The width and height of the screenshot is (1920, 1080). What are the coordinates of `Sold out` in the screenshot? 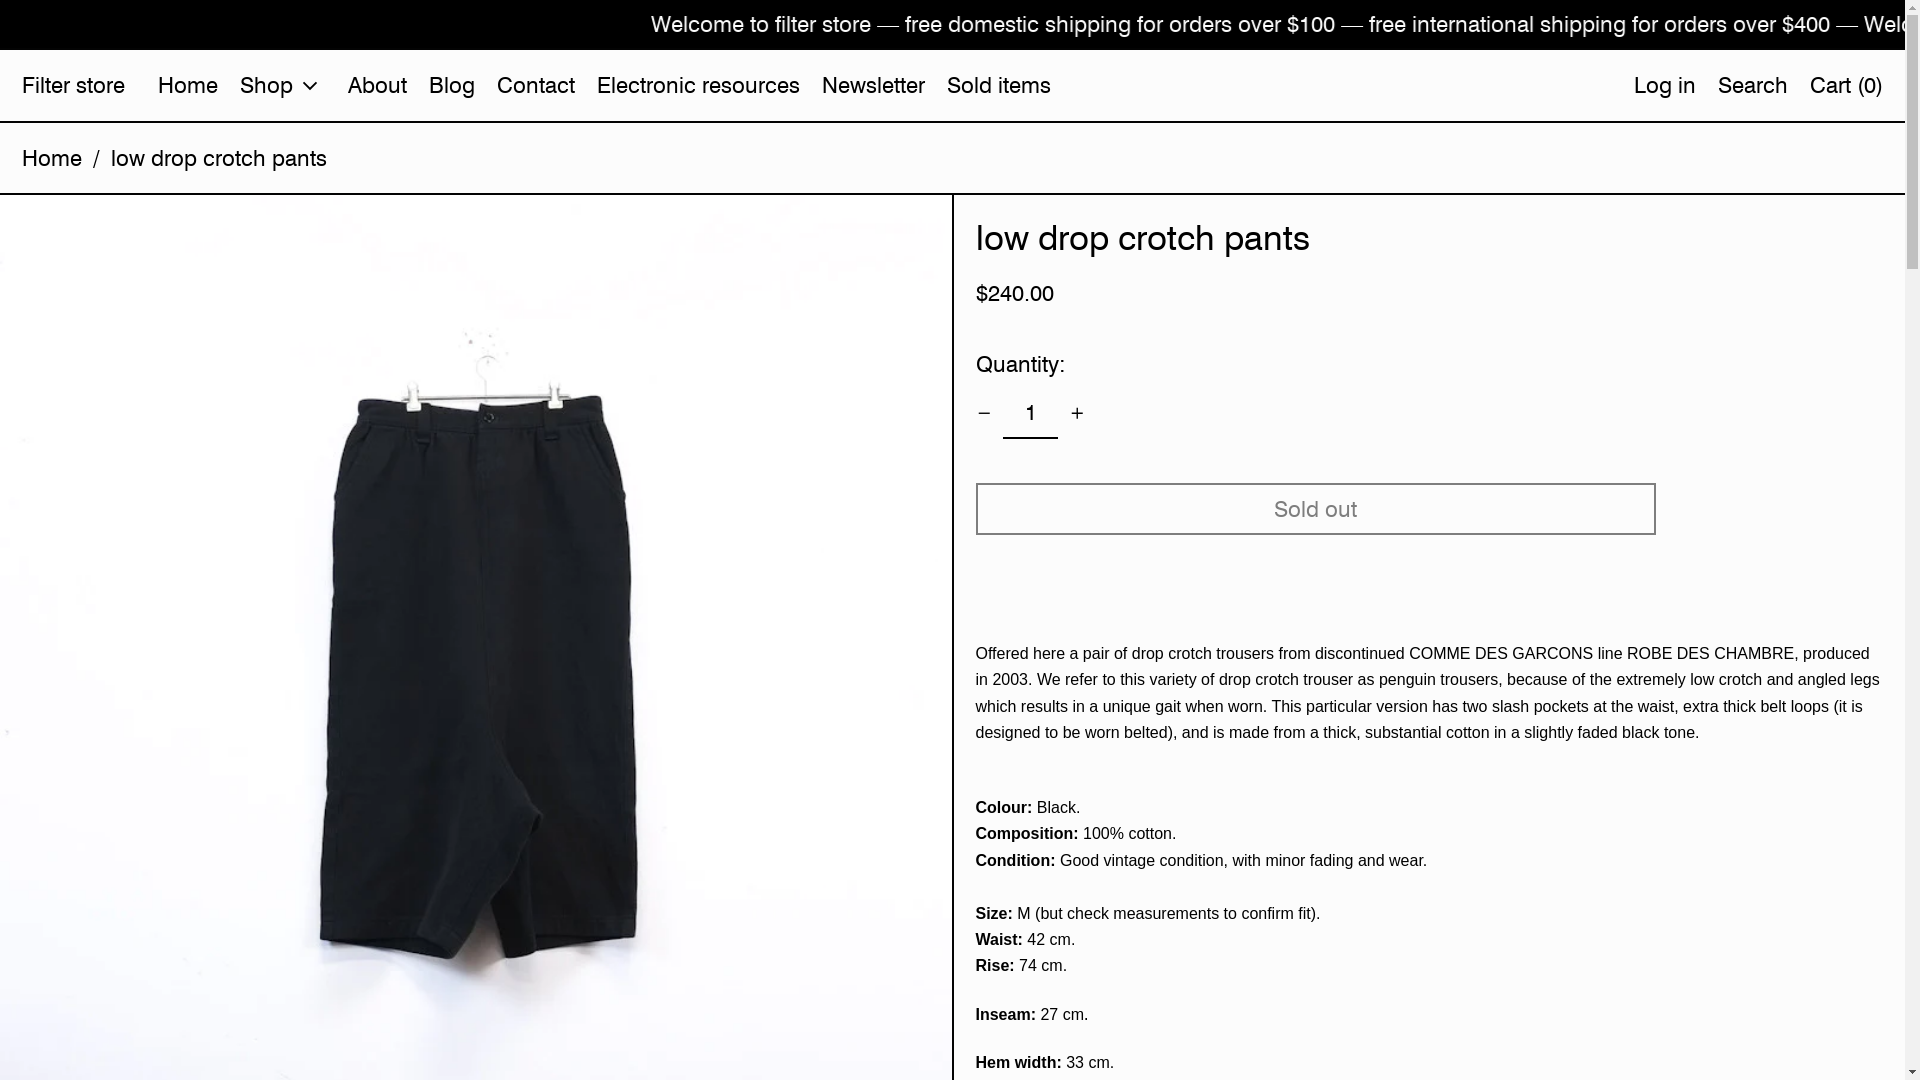 It's located at (1316, 509).